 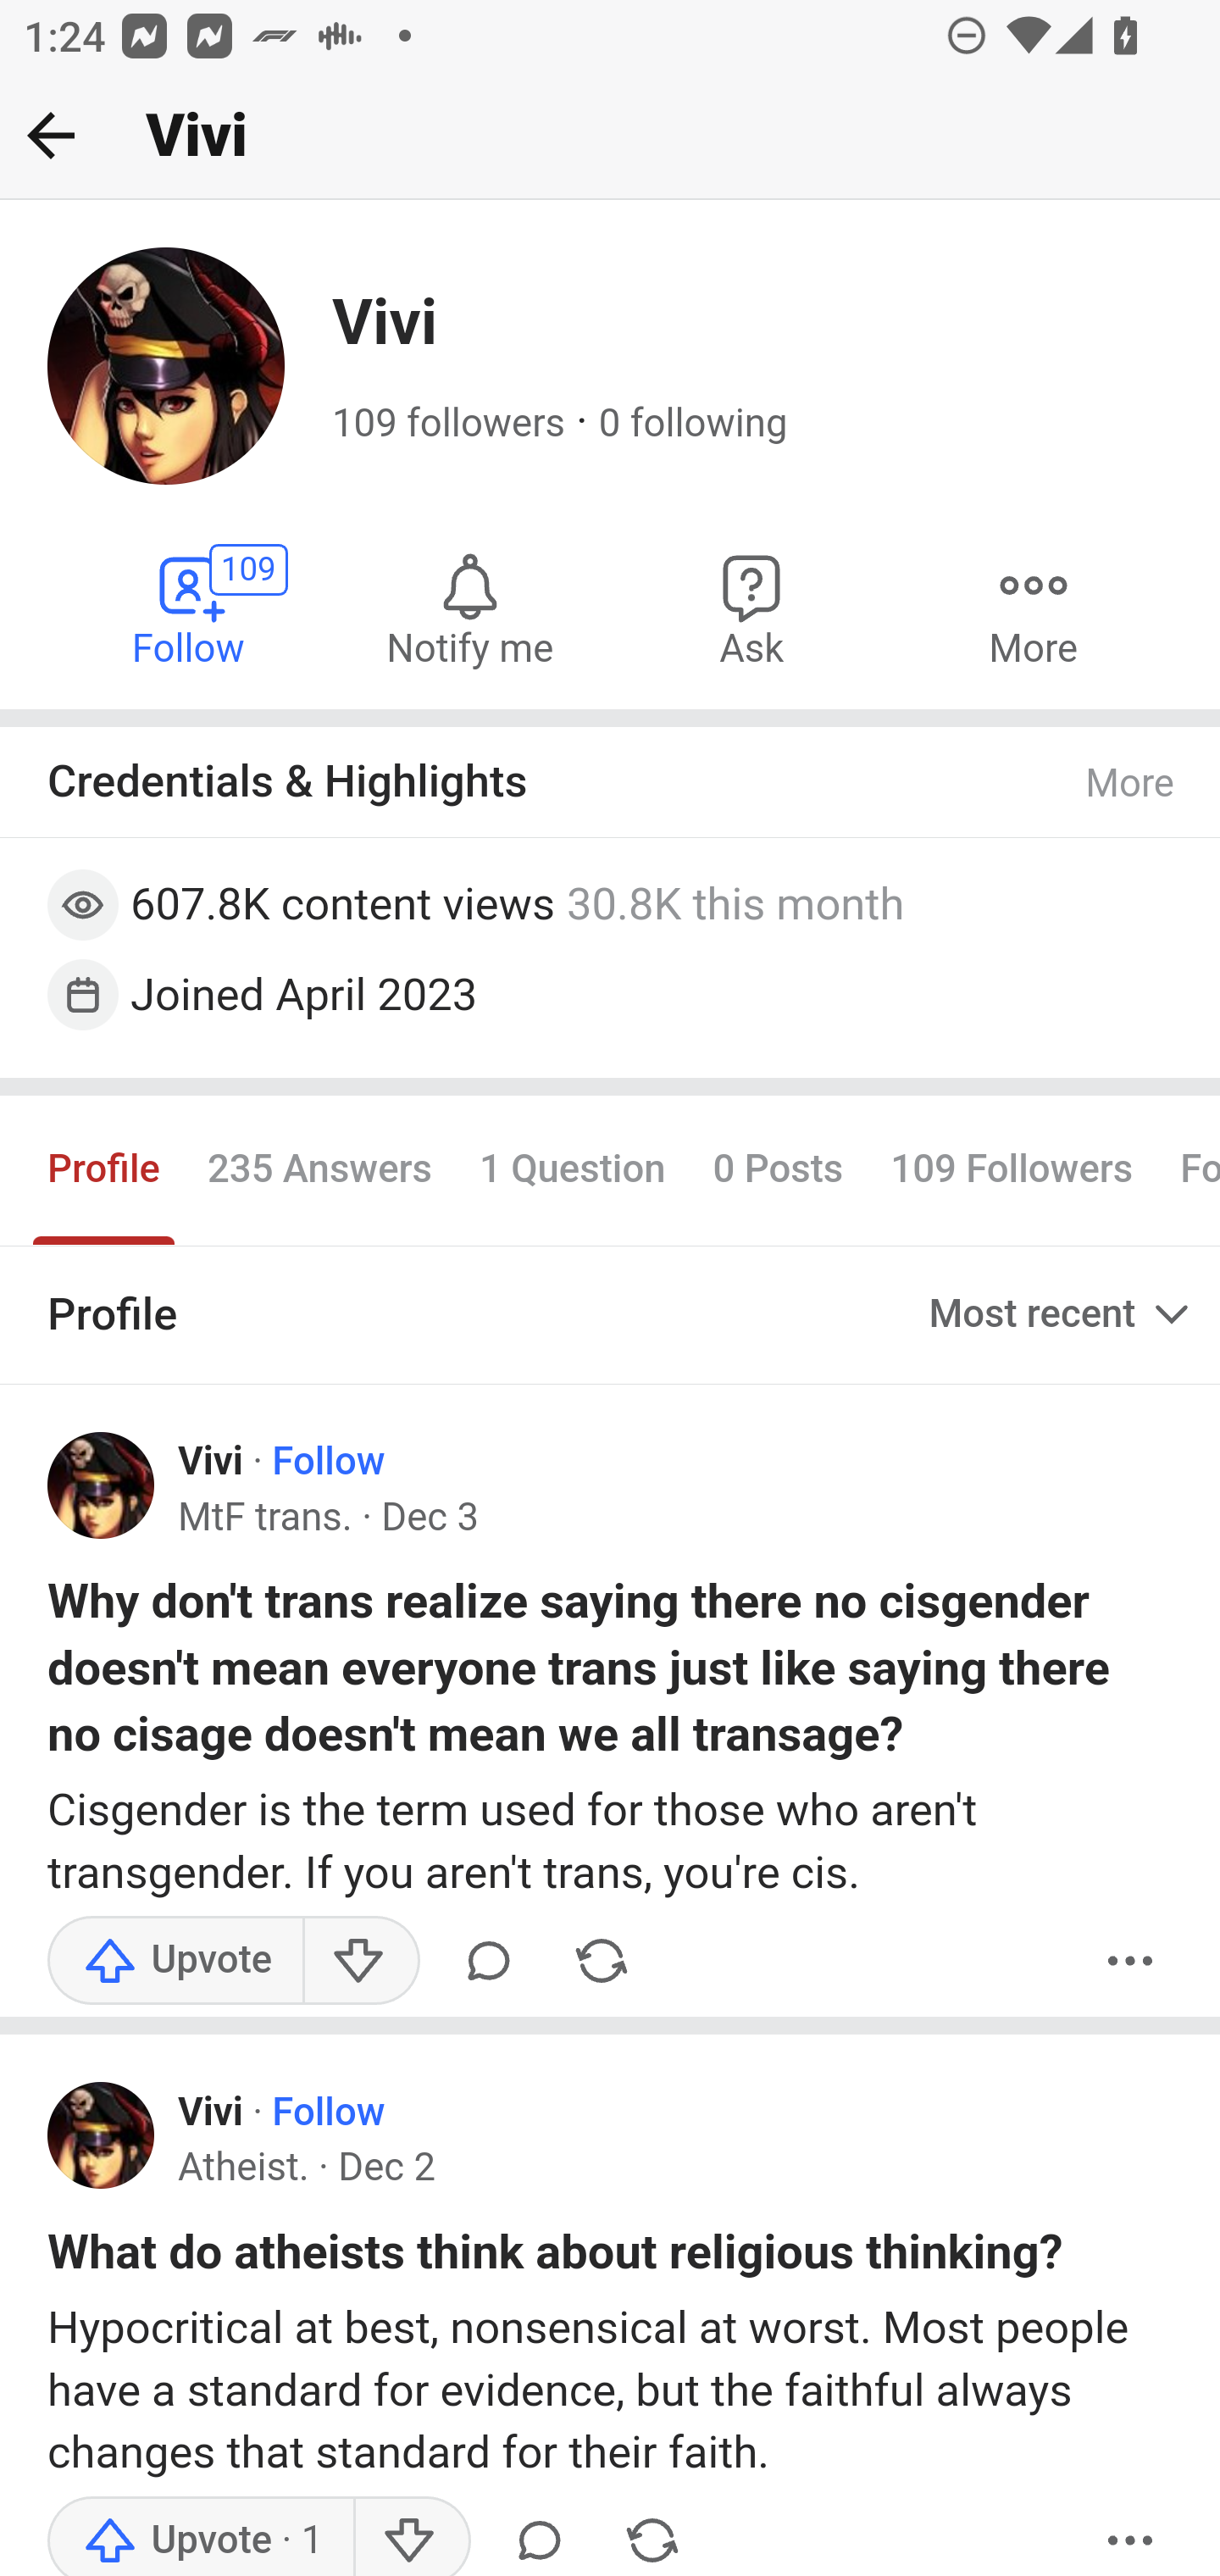 I want to click on Most recent, so click(x=1062, y=1313).